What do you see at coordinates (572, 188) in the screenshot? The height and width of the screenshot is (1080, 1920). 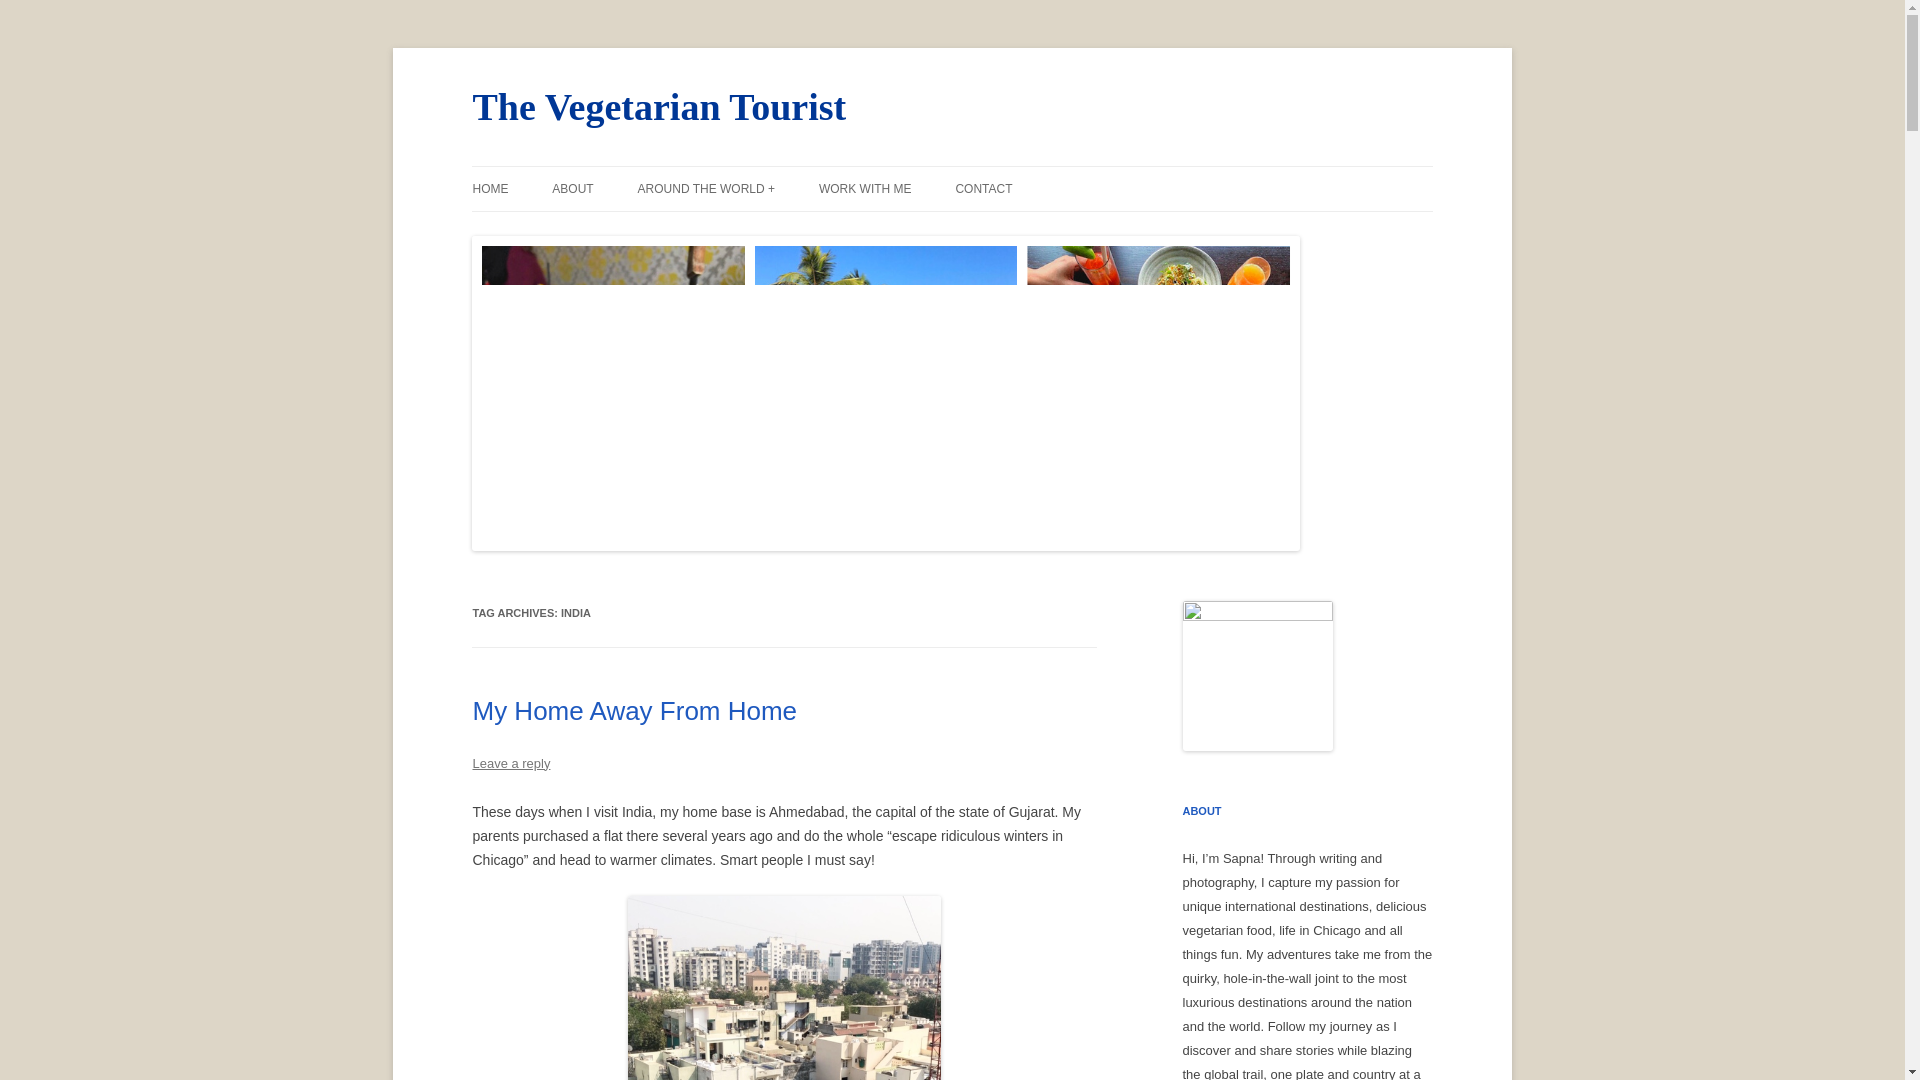 I see `ABOUT` at bounding box center [572, 188].